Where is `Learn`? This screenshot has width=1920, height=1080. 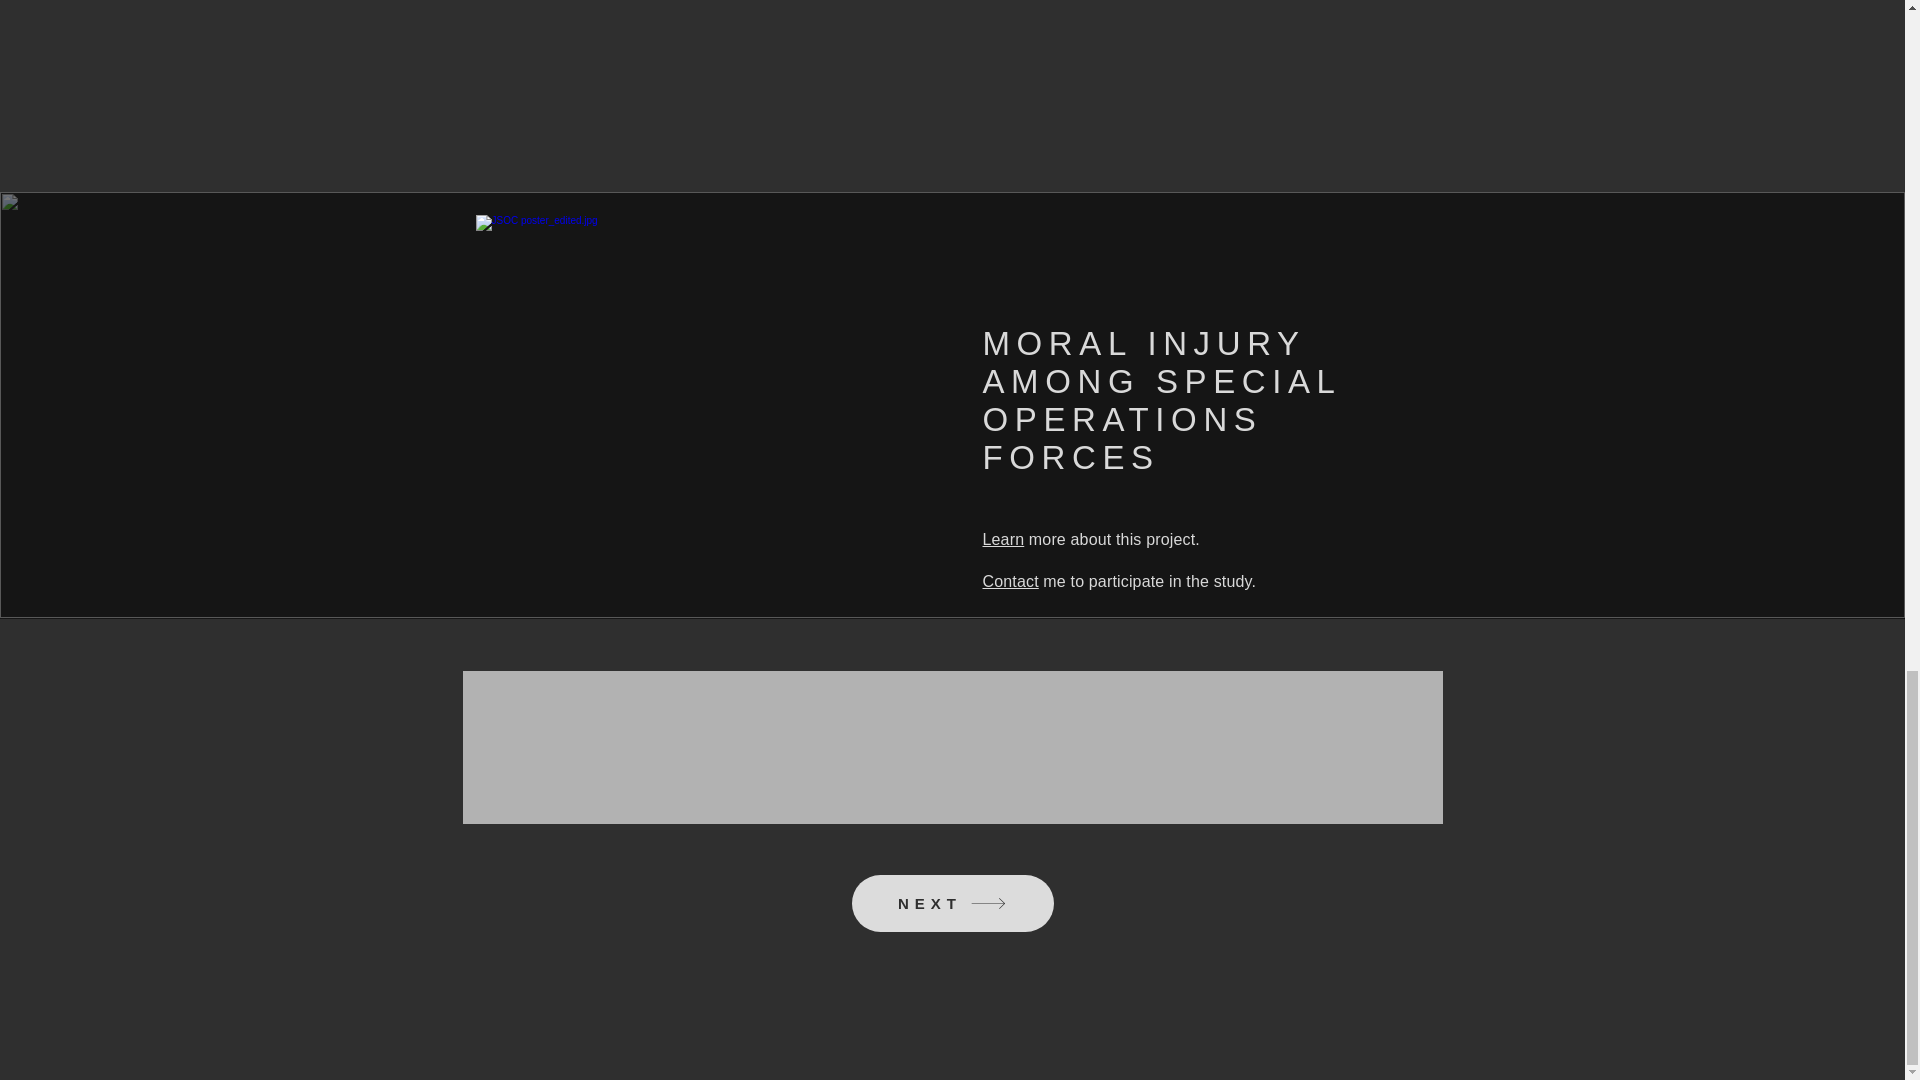
Learn is located at coordinates (1002, 539).